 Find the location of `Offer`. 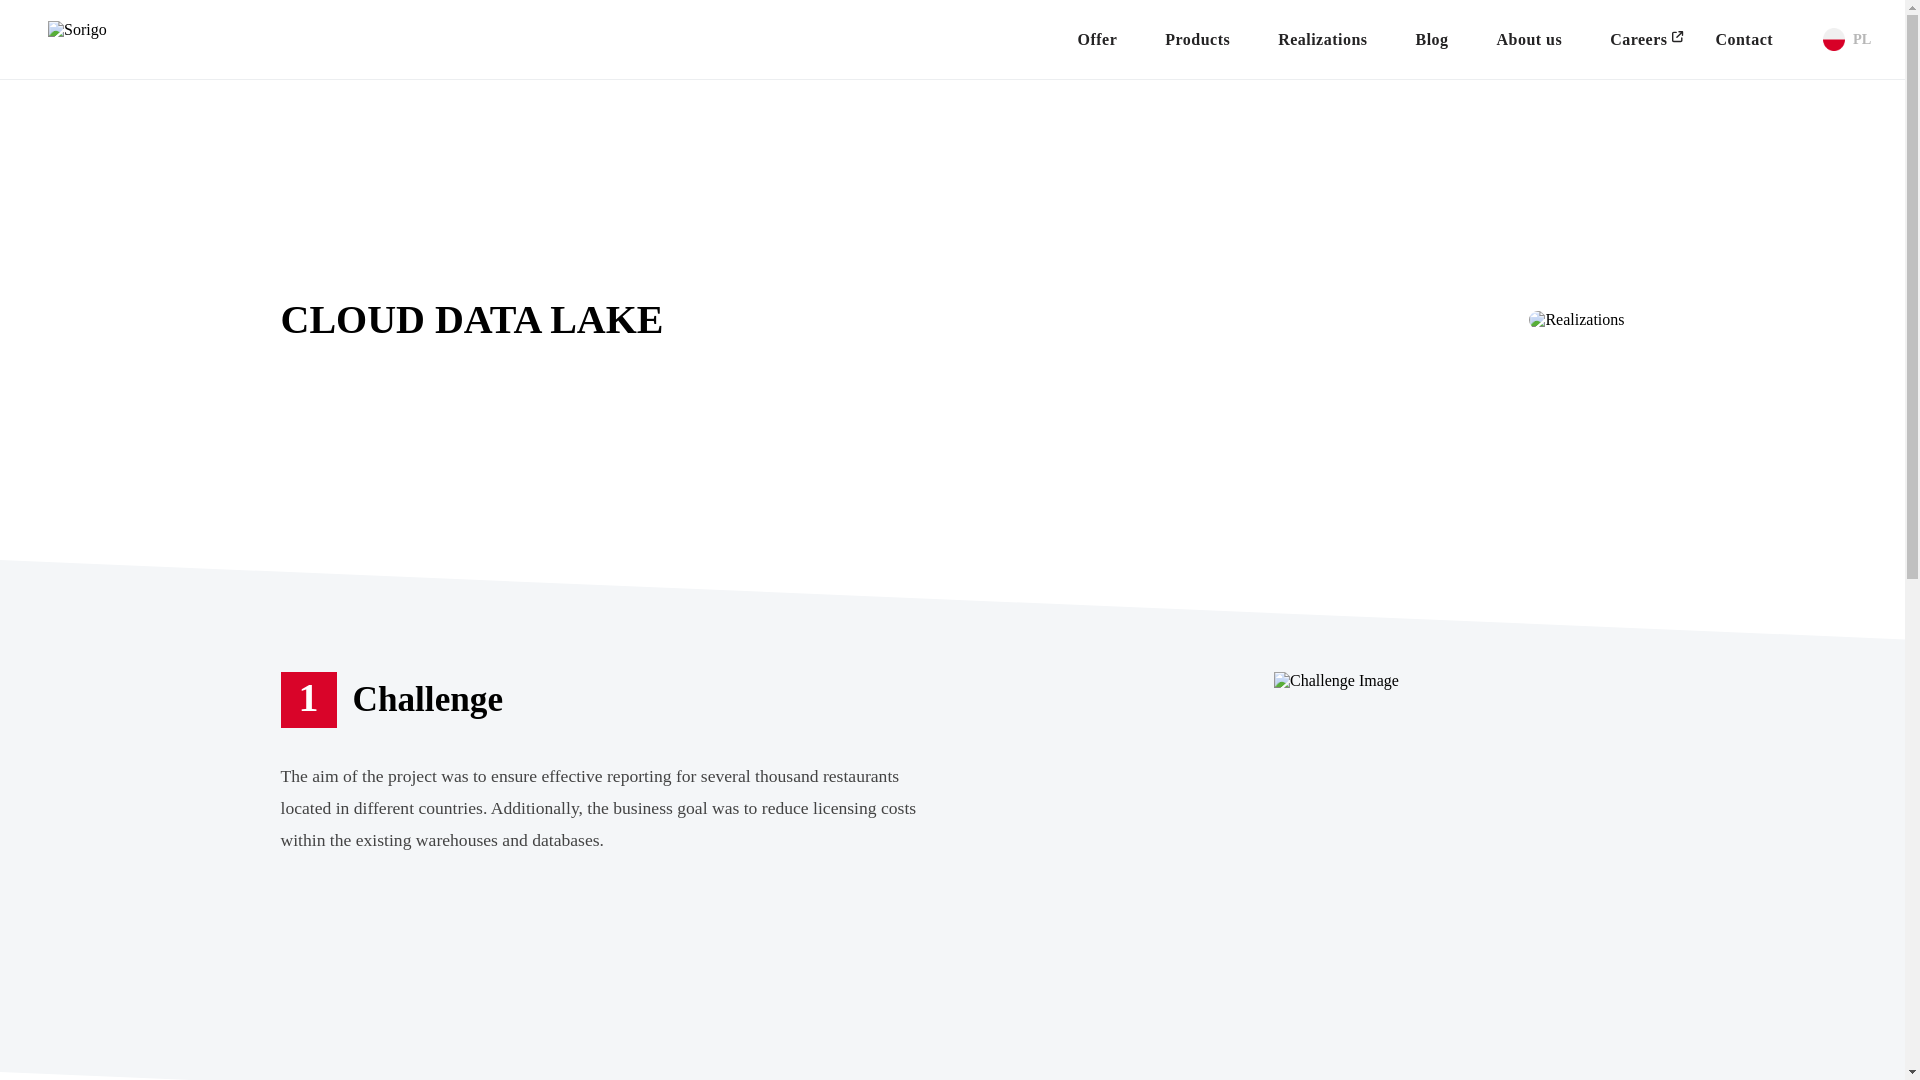

Offer is located at coordinates (1098, 38).